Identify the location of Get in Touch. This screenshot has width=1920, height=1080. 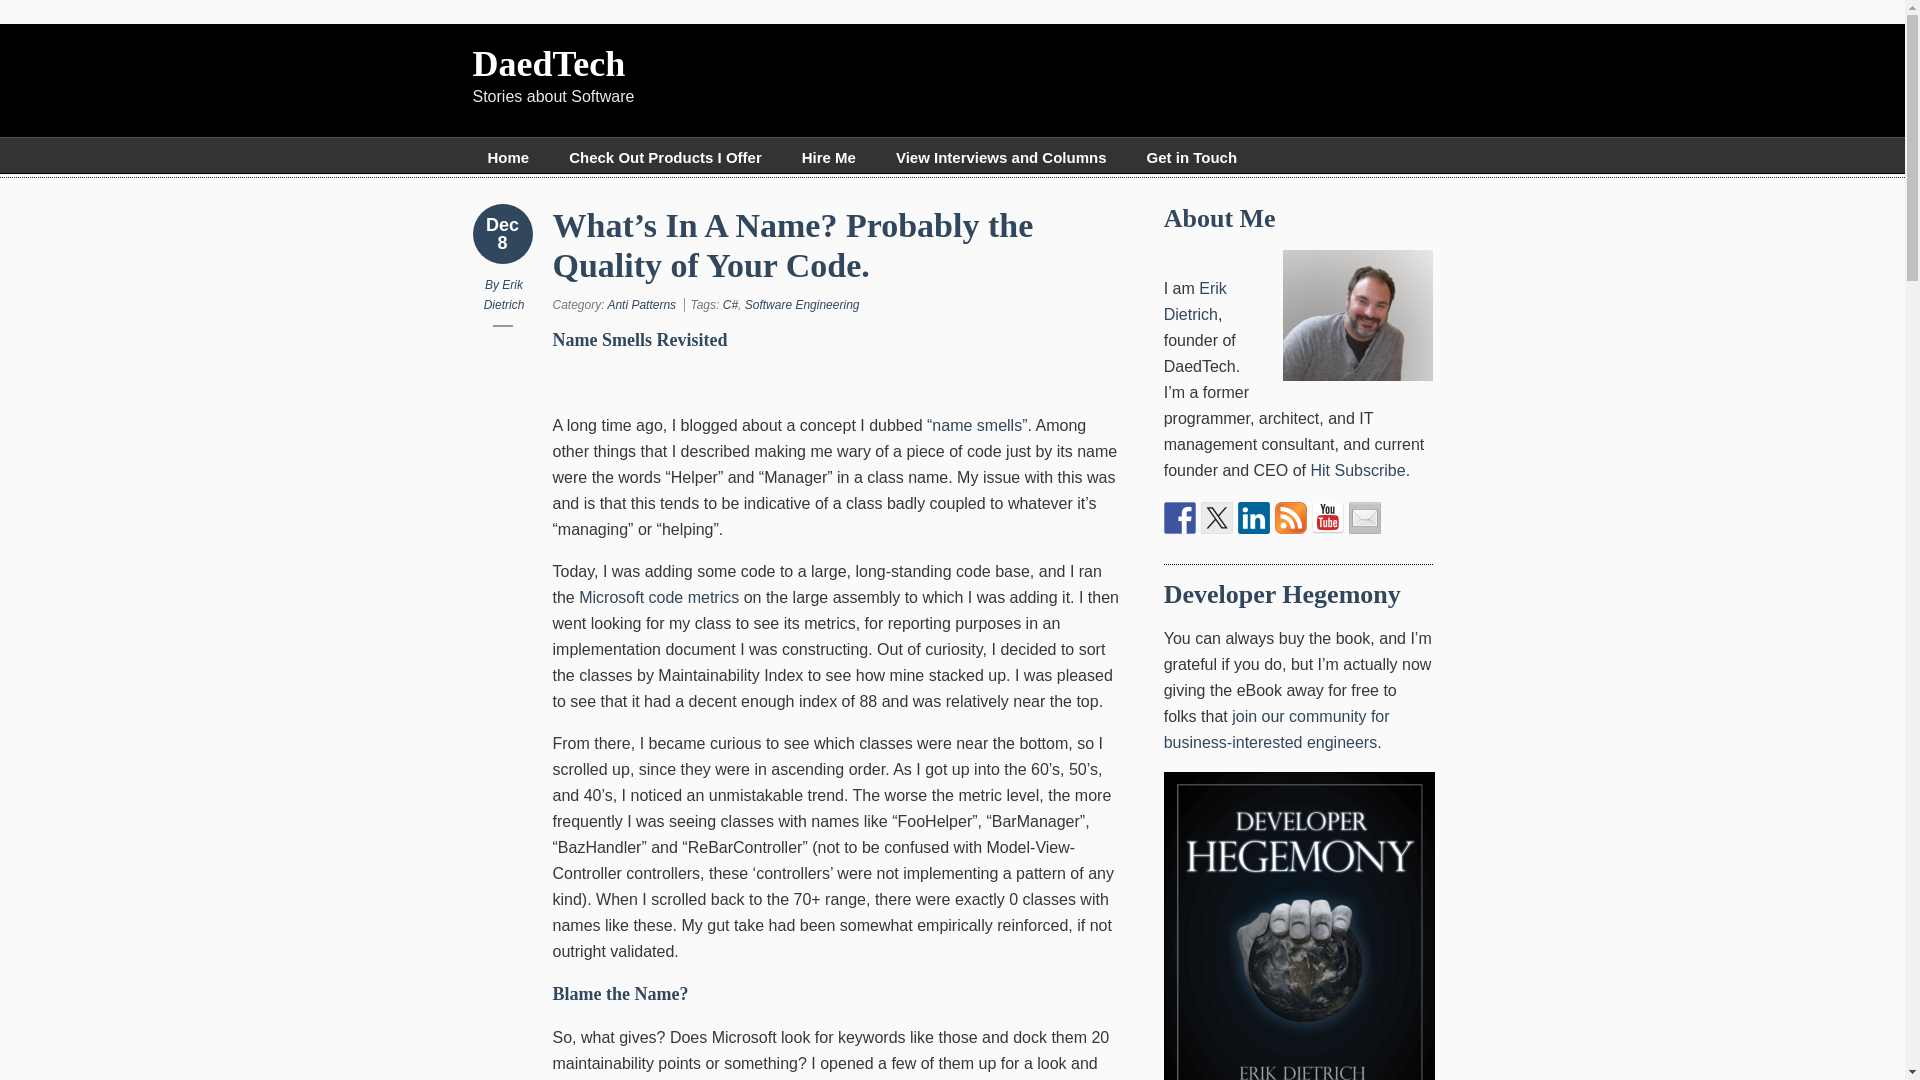
(1192, 157).